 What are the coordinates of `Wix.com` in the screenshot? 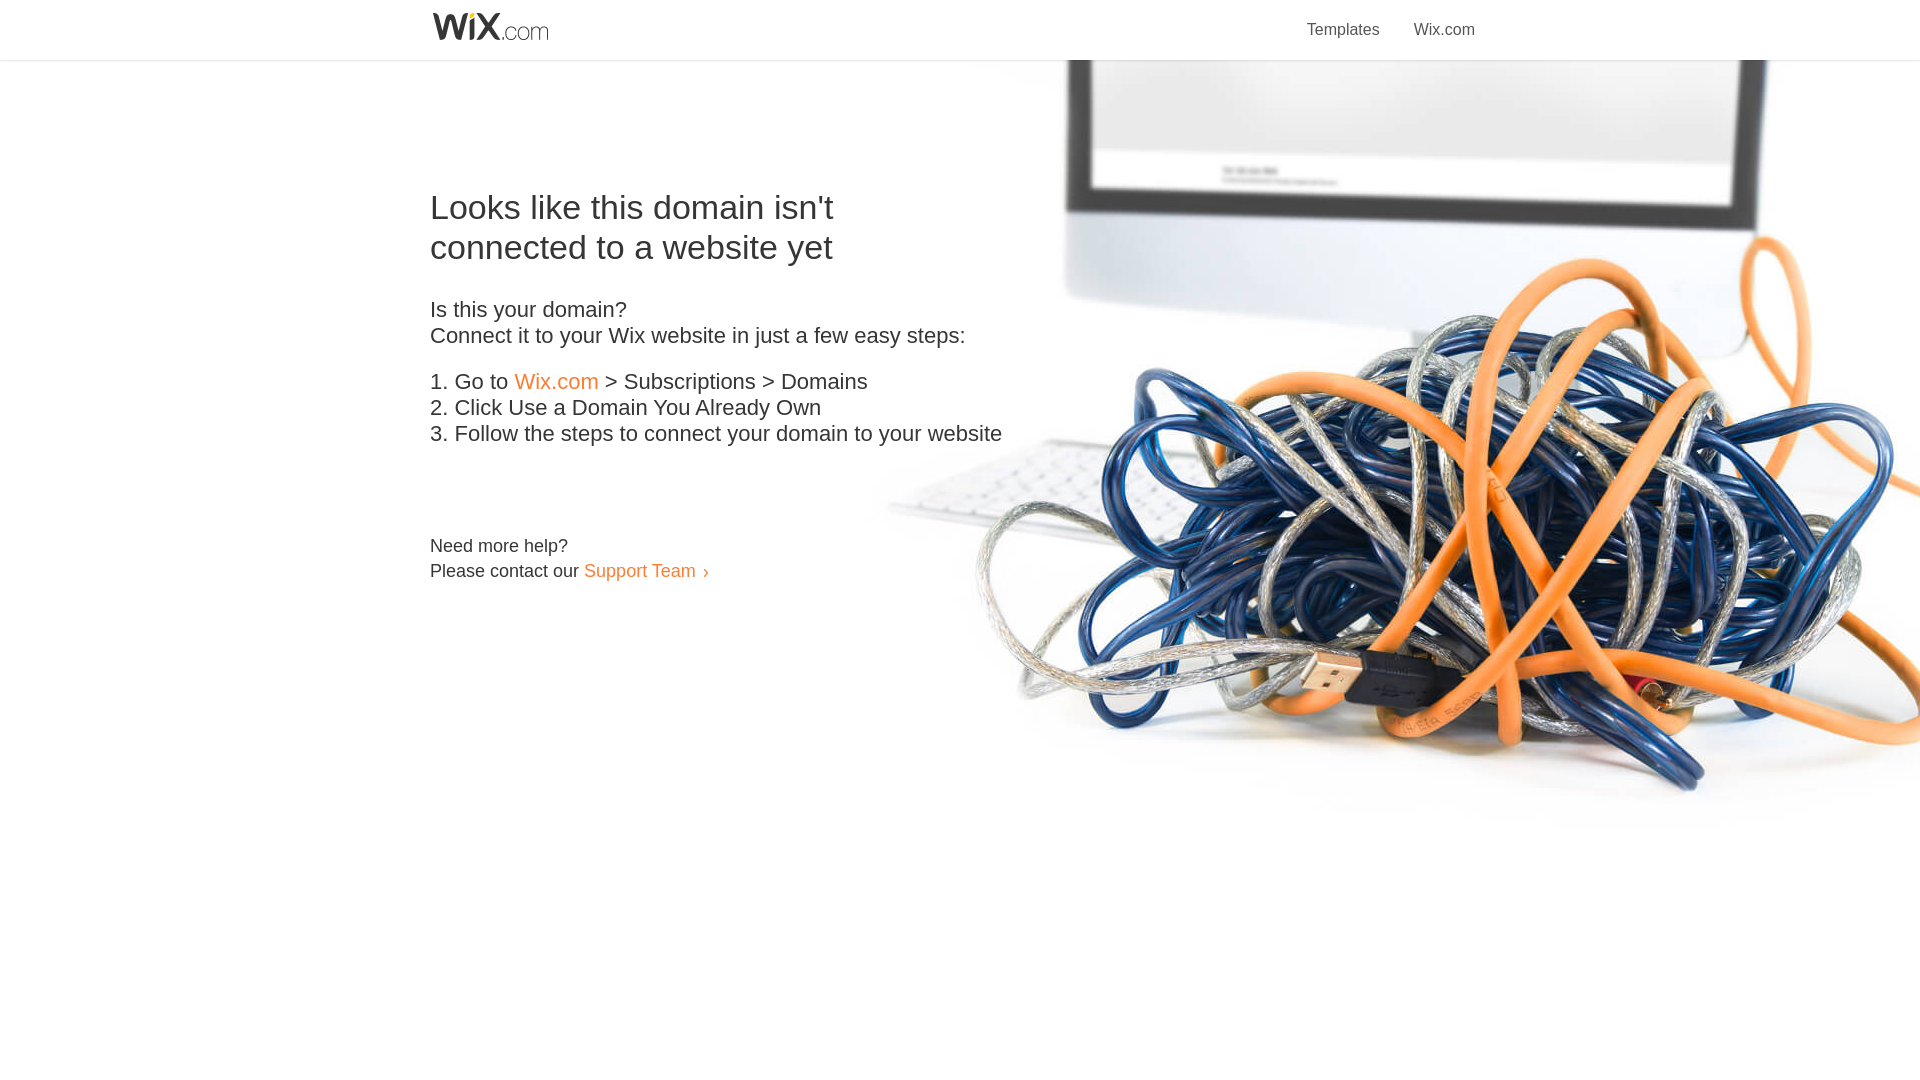 It's located at (556, 382).